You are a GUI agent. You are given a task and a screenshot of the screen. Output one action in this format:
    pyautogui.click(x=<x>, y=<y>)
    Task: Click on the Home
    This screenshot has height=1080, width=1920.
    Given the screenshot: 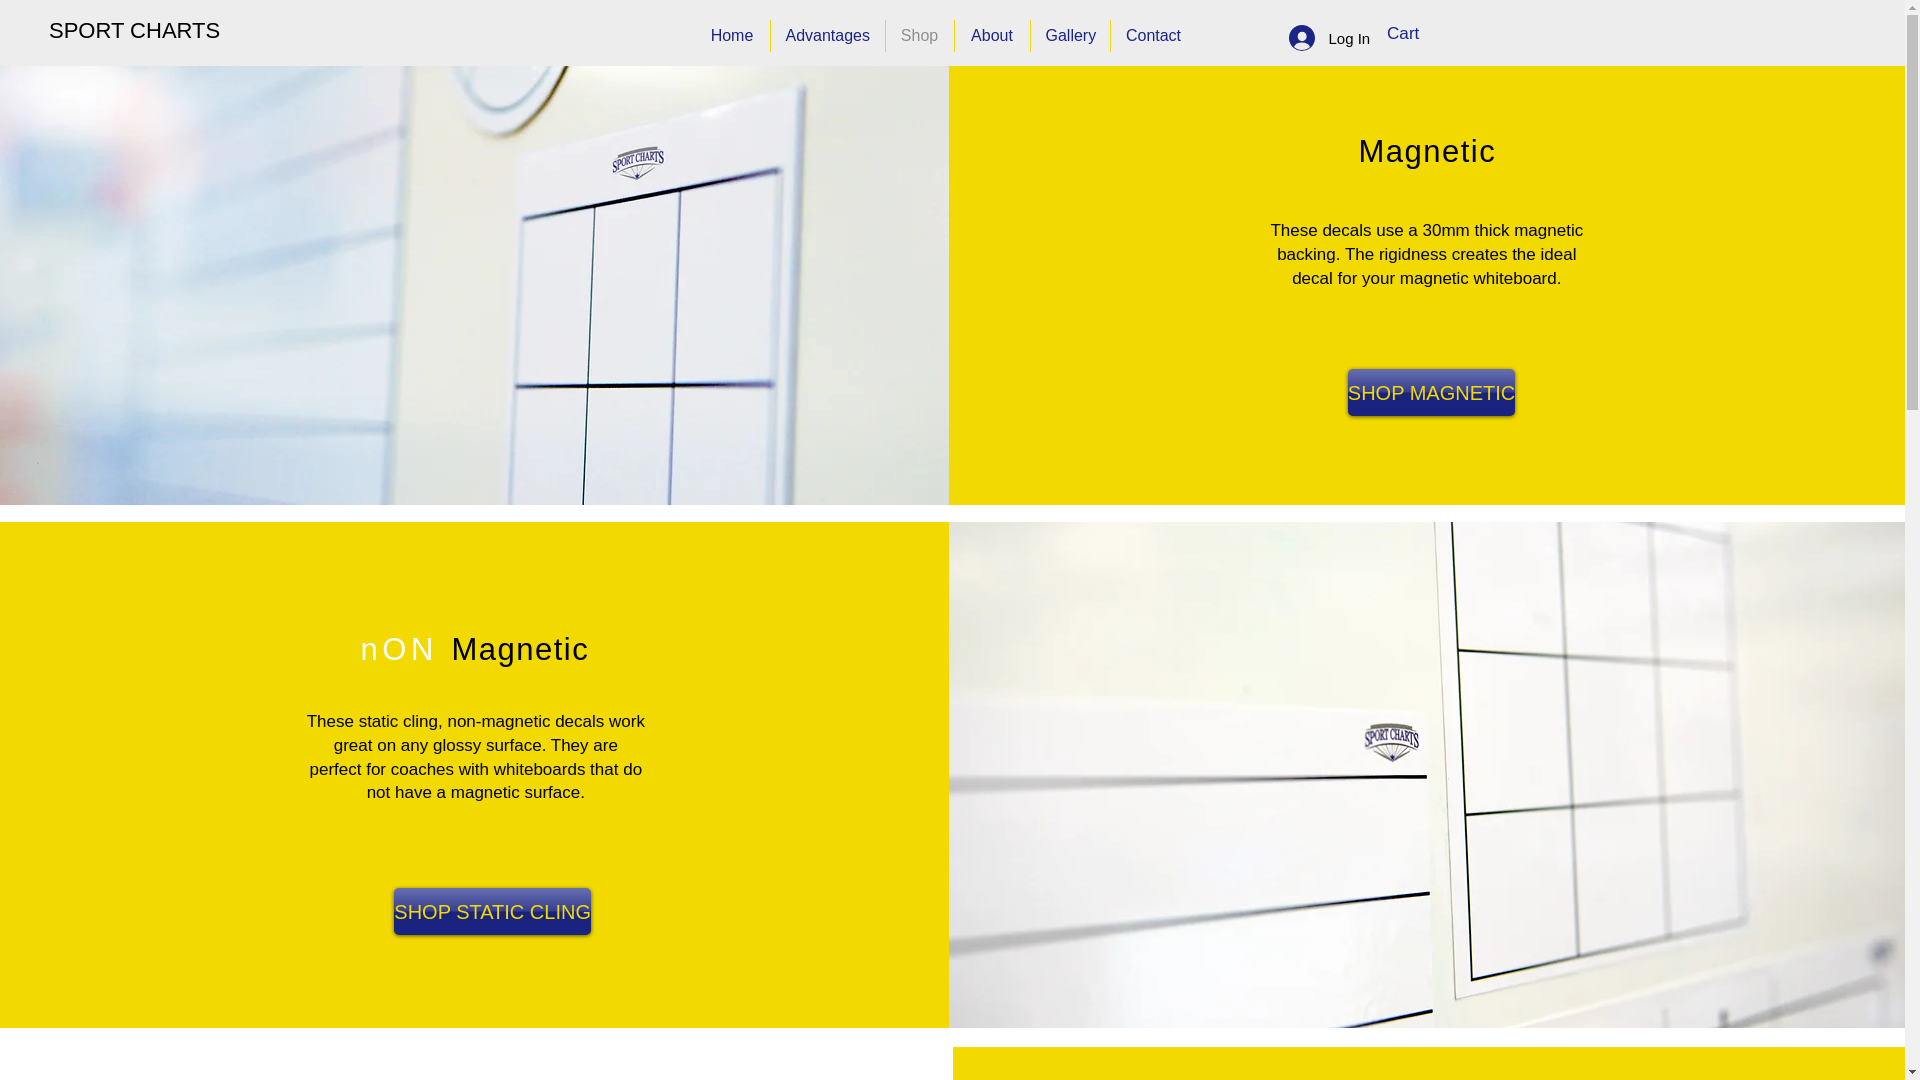 What is the action you would take?
    pyautogui.click(x=731, y=36)
    